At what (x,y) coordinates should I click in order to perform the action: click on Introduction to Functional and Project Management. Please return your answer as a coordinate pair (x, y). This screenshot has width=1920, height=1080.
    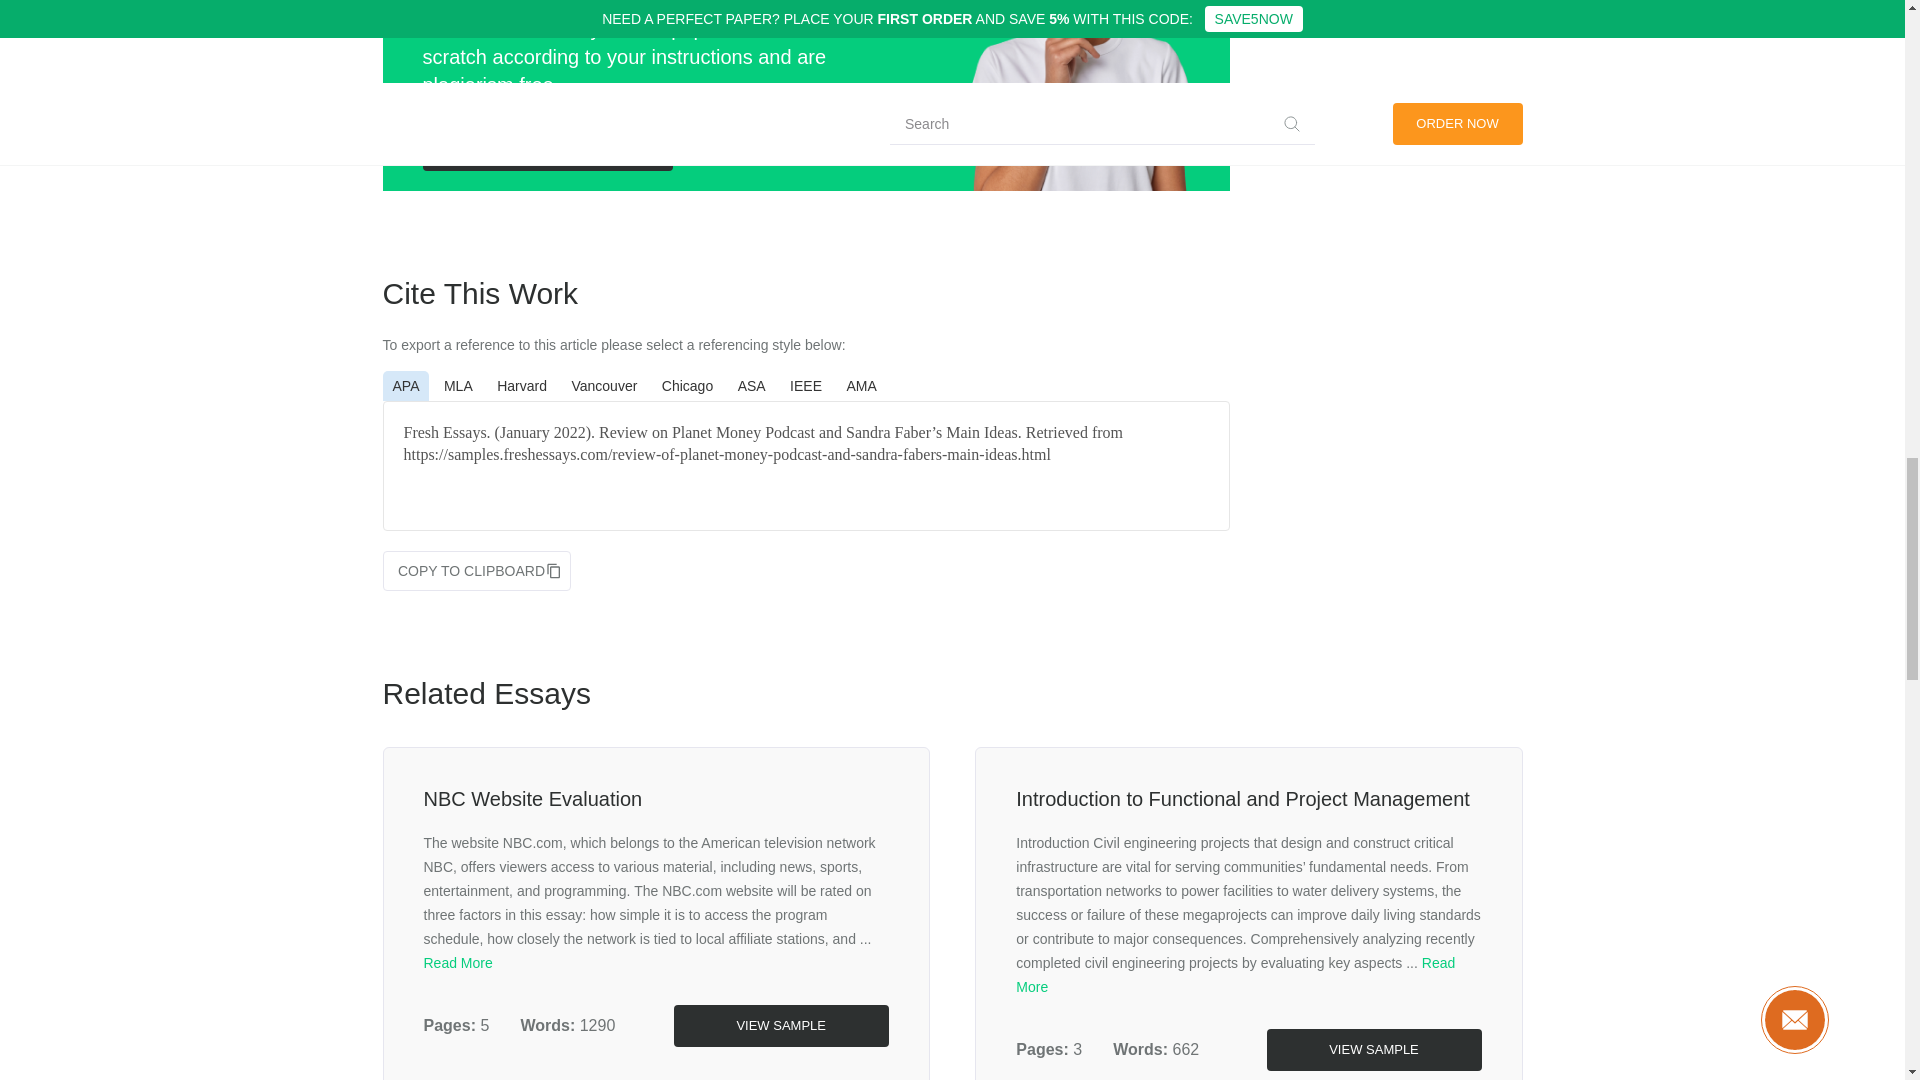
    Looking at the image, I should click on (1242, 799).